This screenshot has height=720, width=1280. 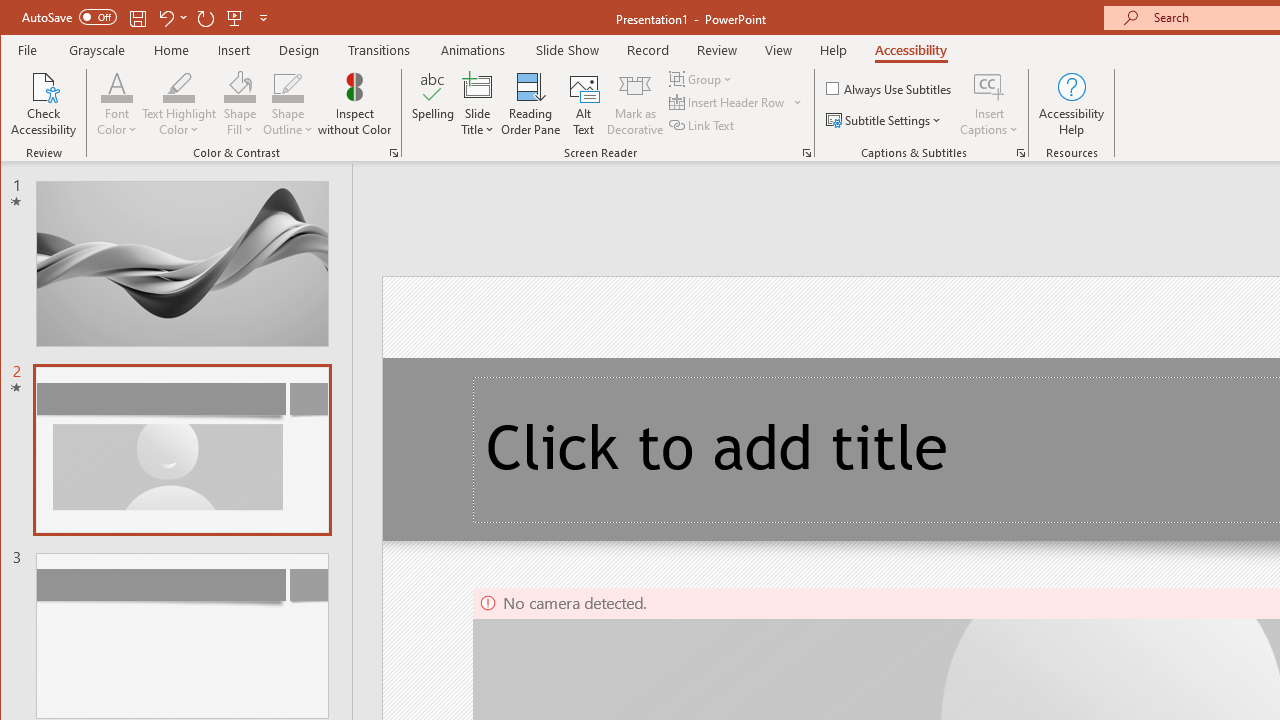 I want to click on Insert Captions, so click(x=989, y=104).